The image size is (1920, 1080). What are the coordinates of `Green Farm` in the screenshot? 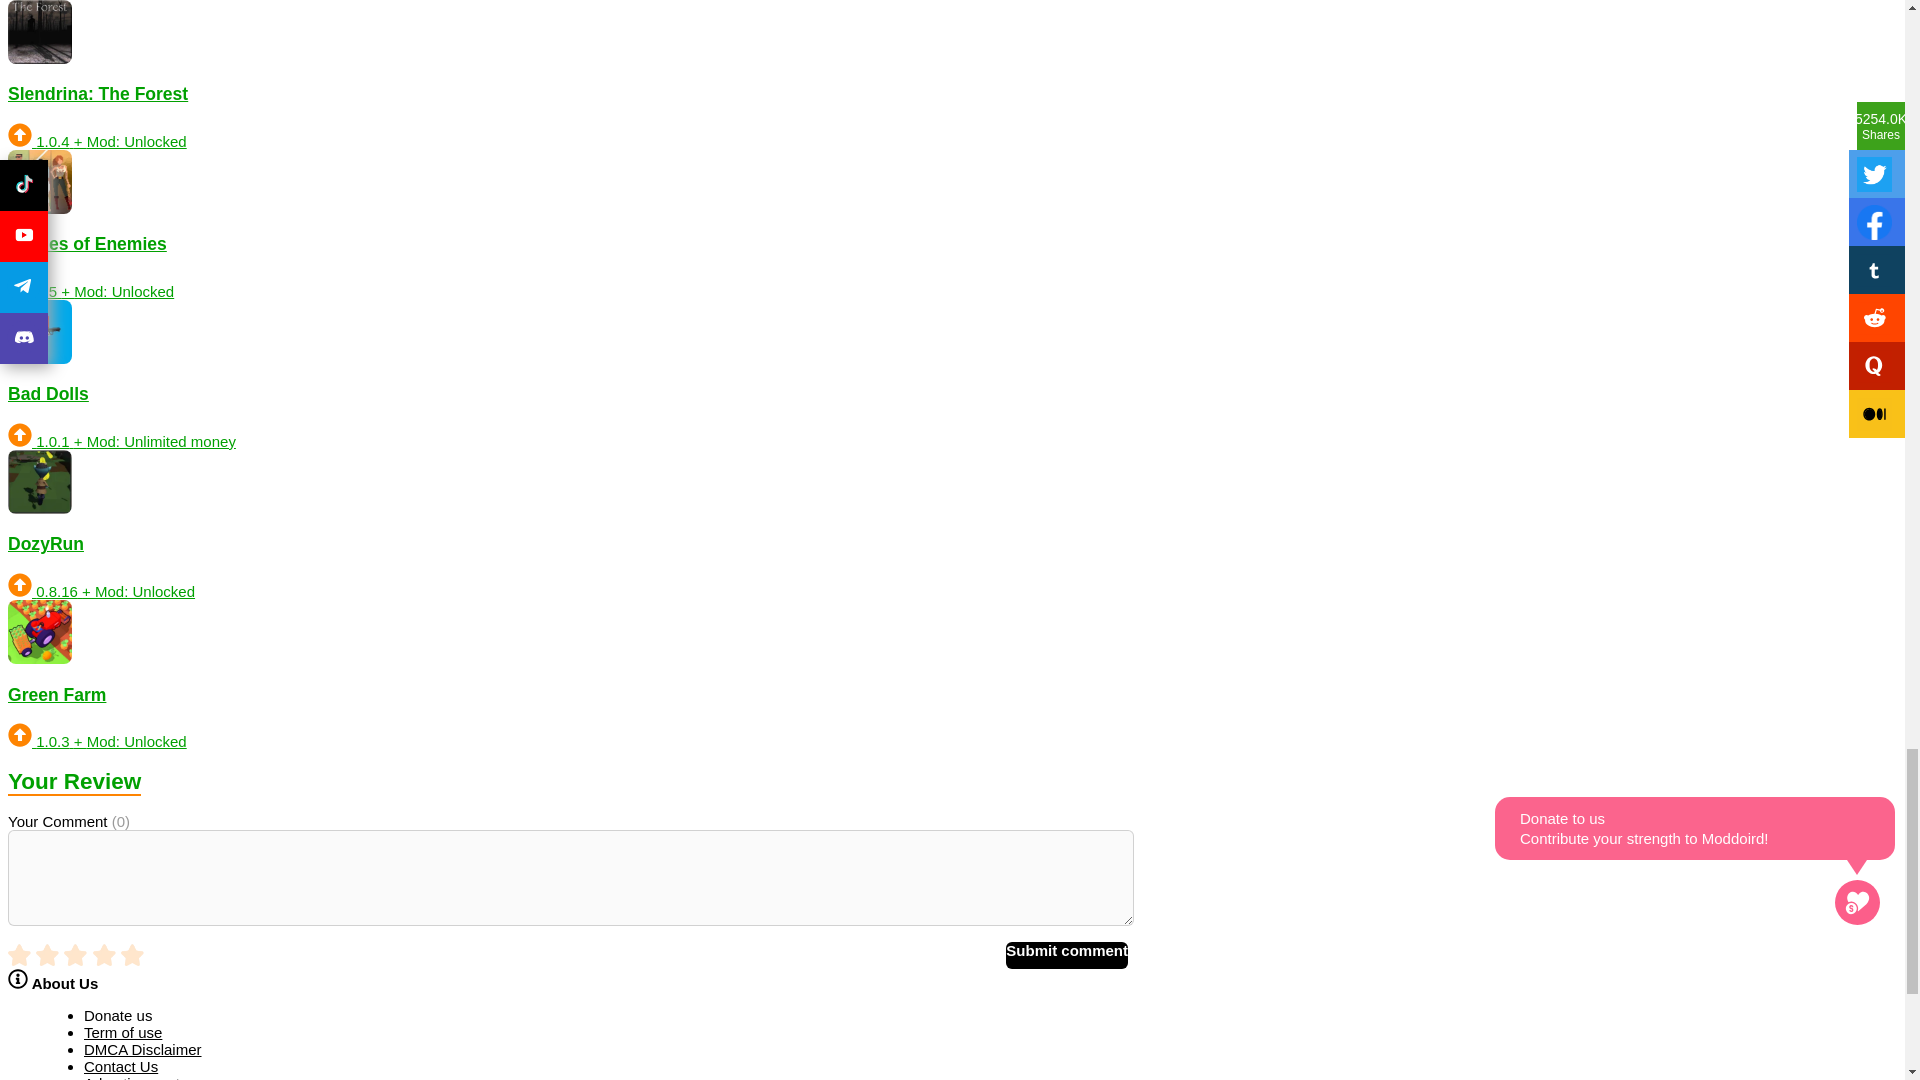 It's located at (568, 674).